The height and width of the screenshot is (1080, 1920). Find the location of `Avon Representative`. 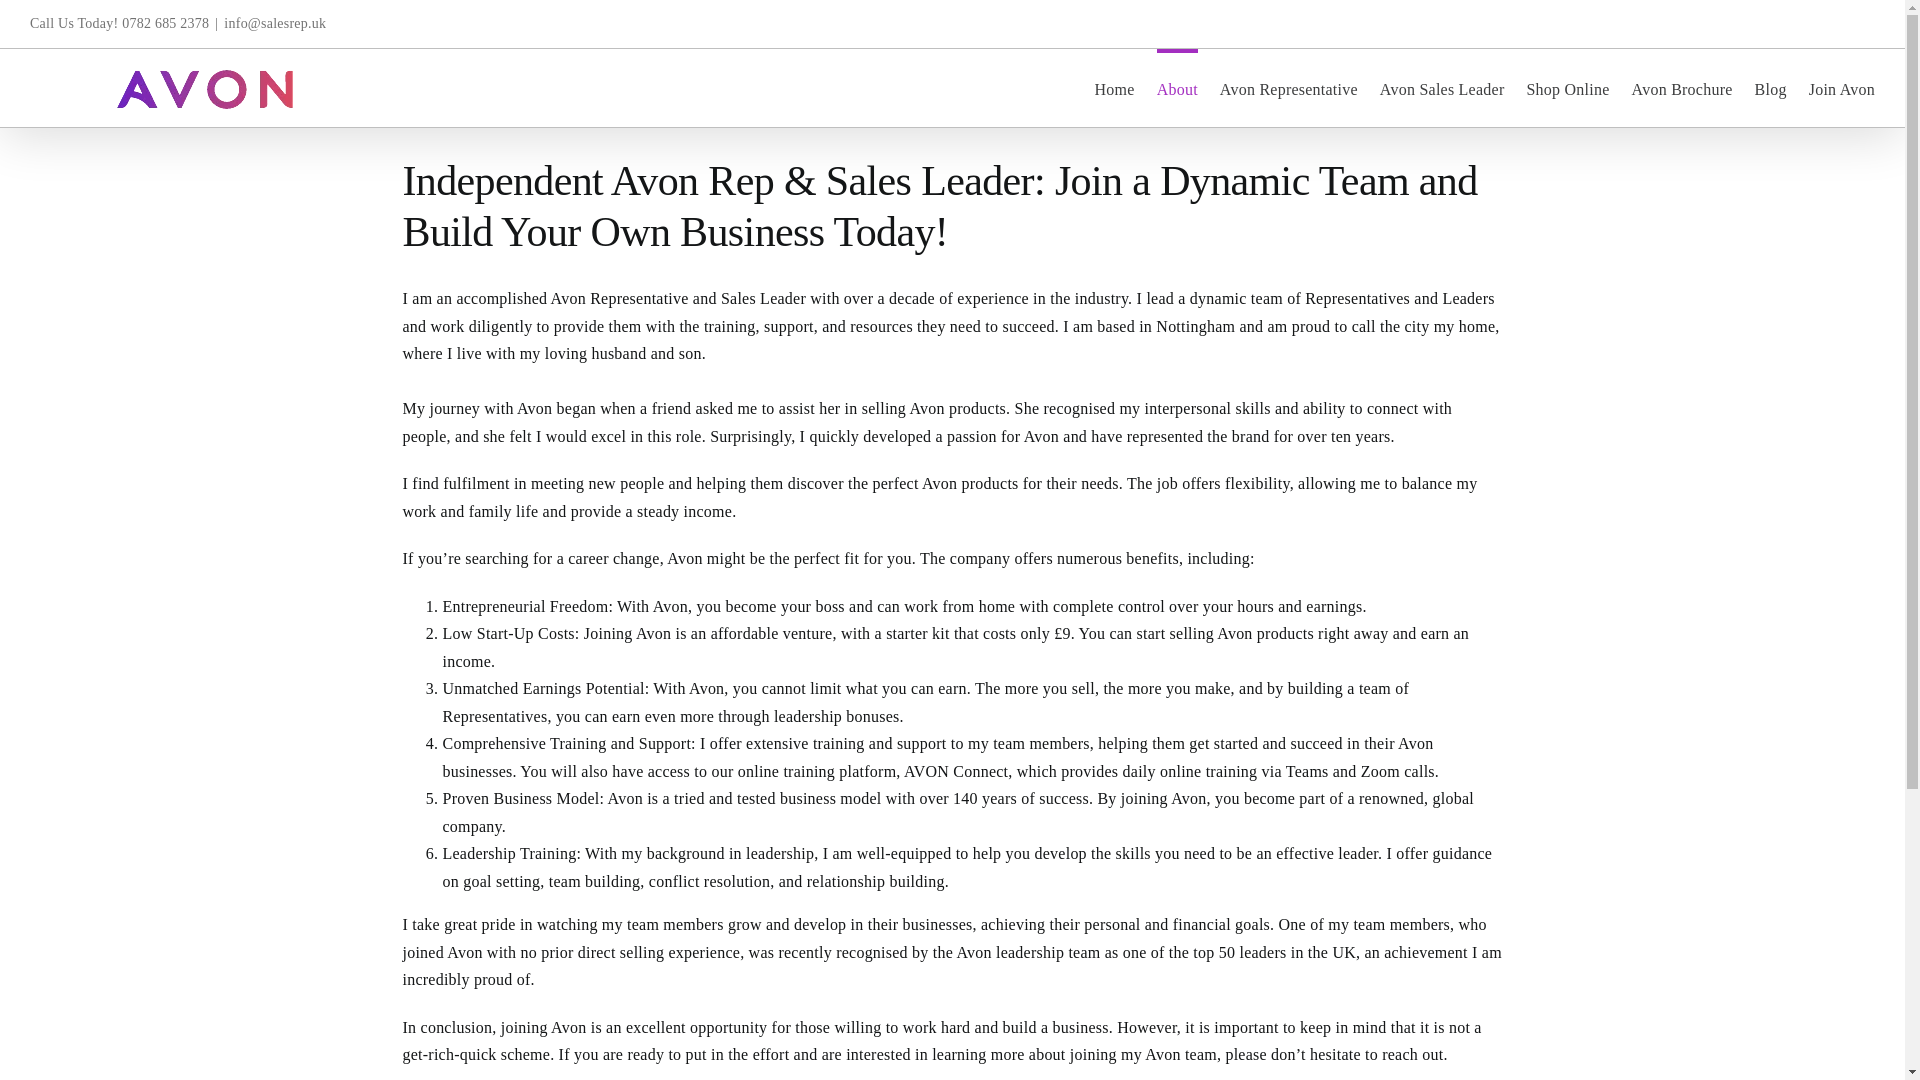

Avon Representative is located at coordinates (620, 298).